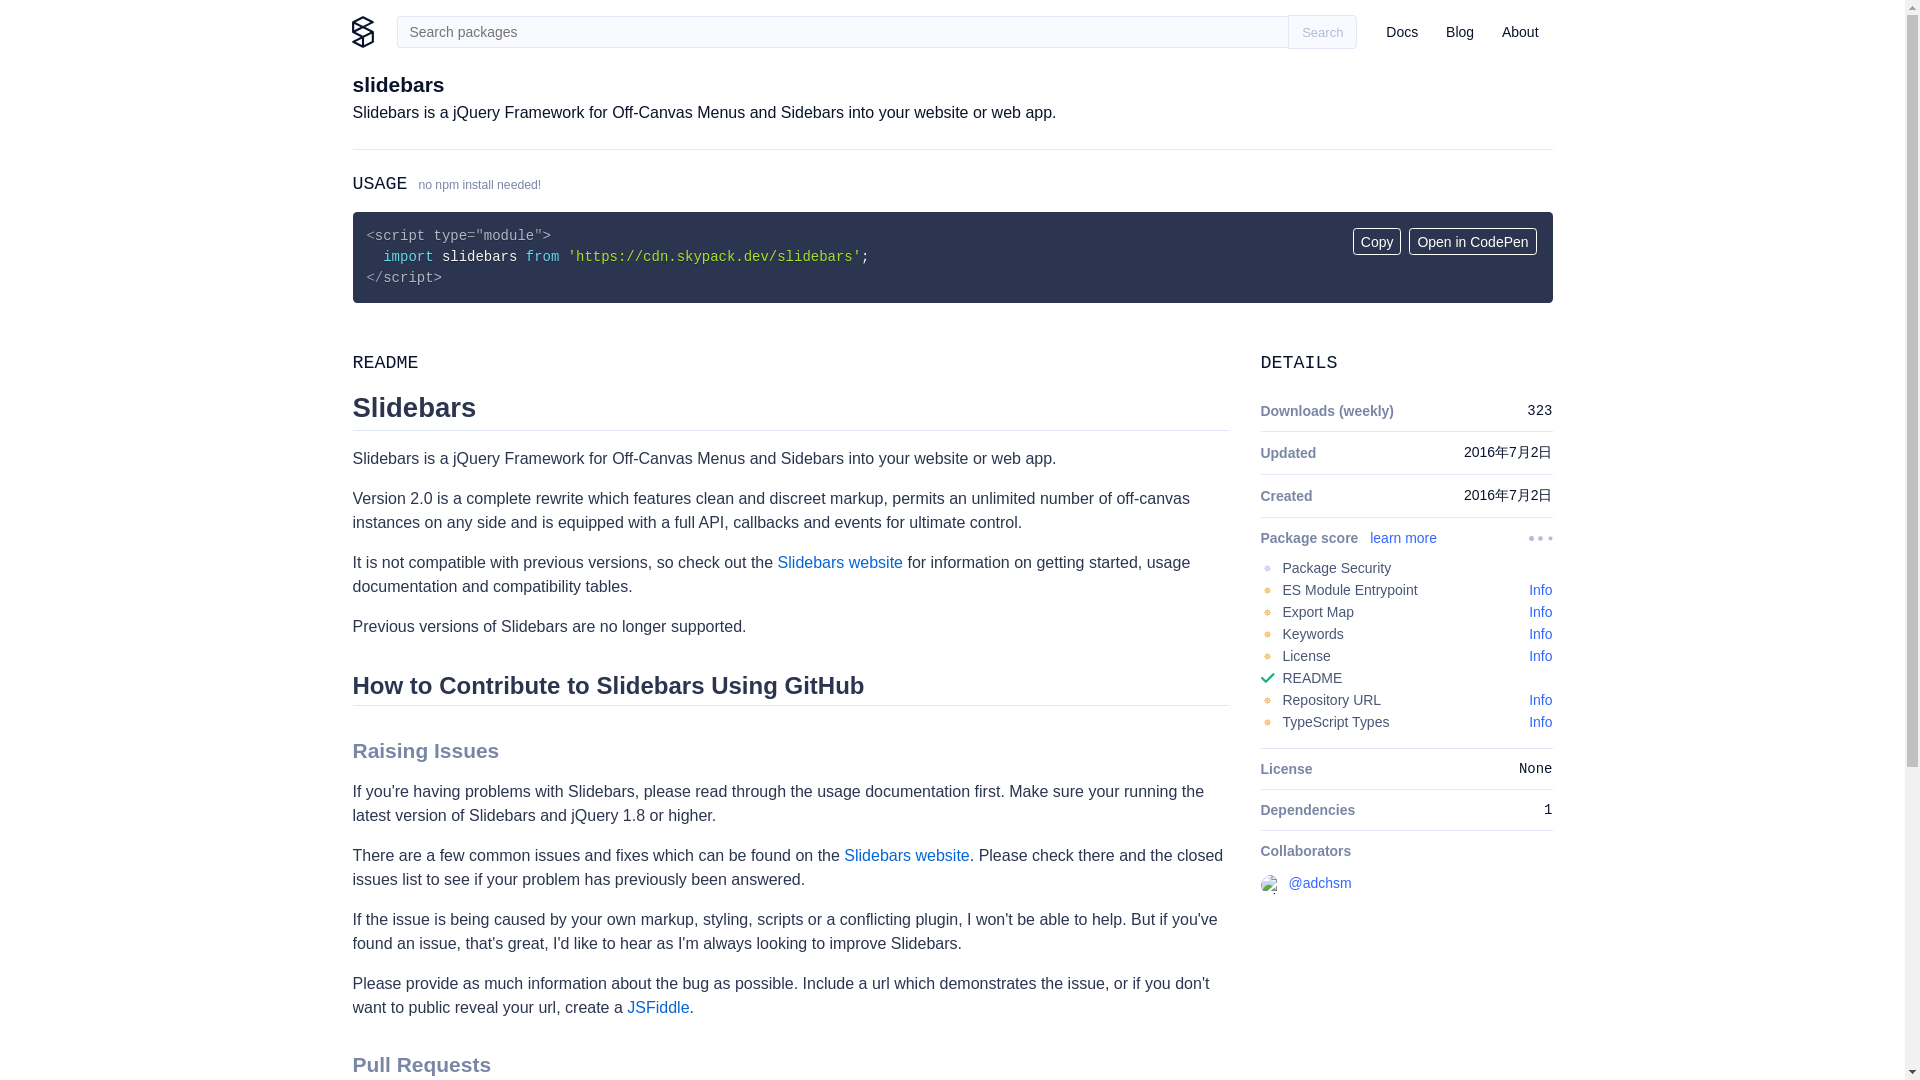 The width and height of the screenshot is (1920, 1080). Describe the element at coordinates (1402, 32) in the screenshot. I see `Docs` at that location.